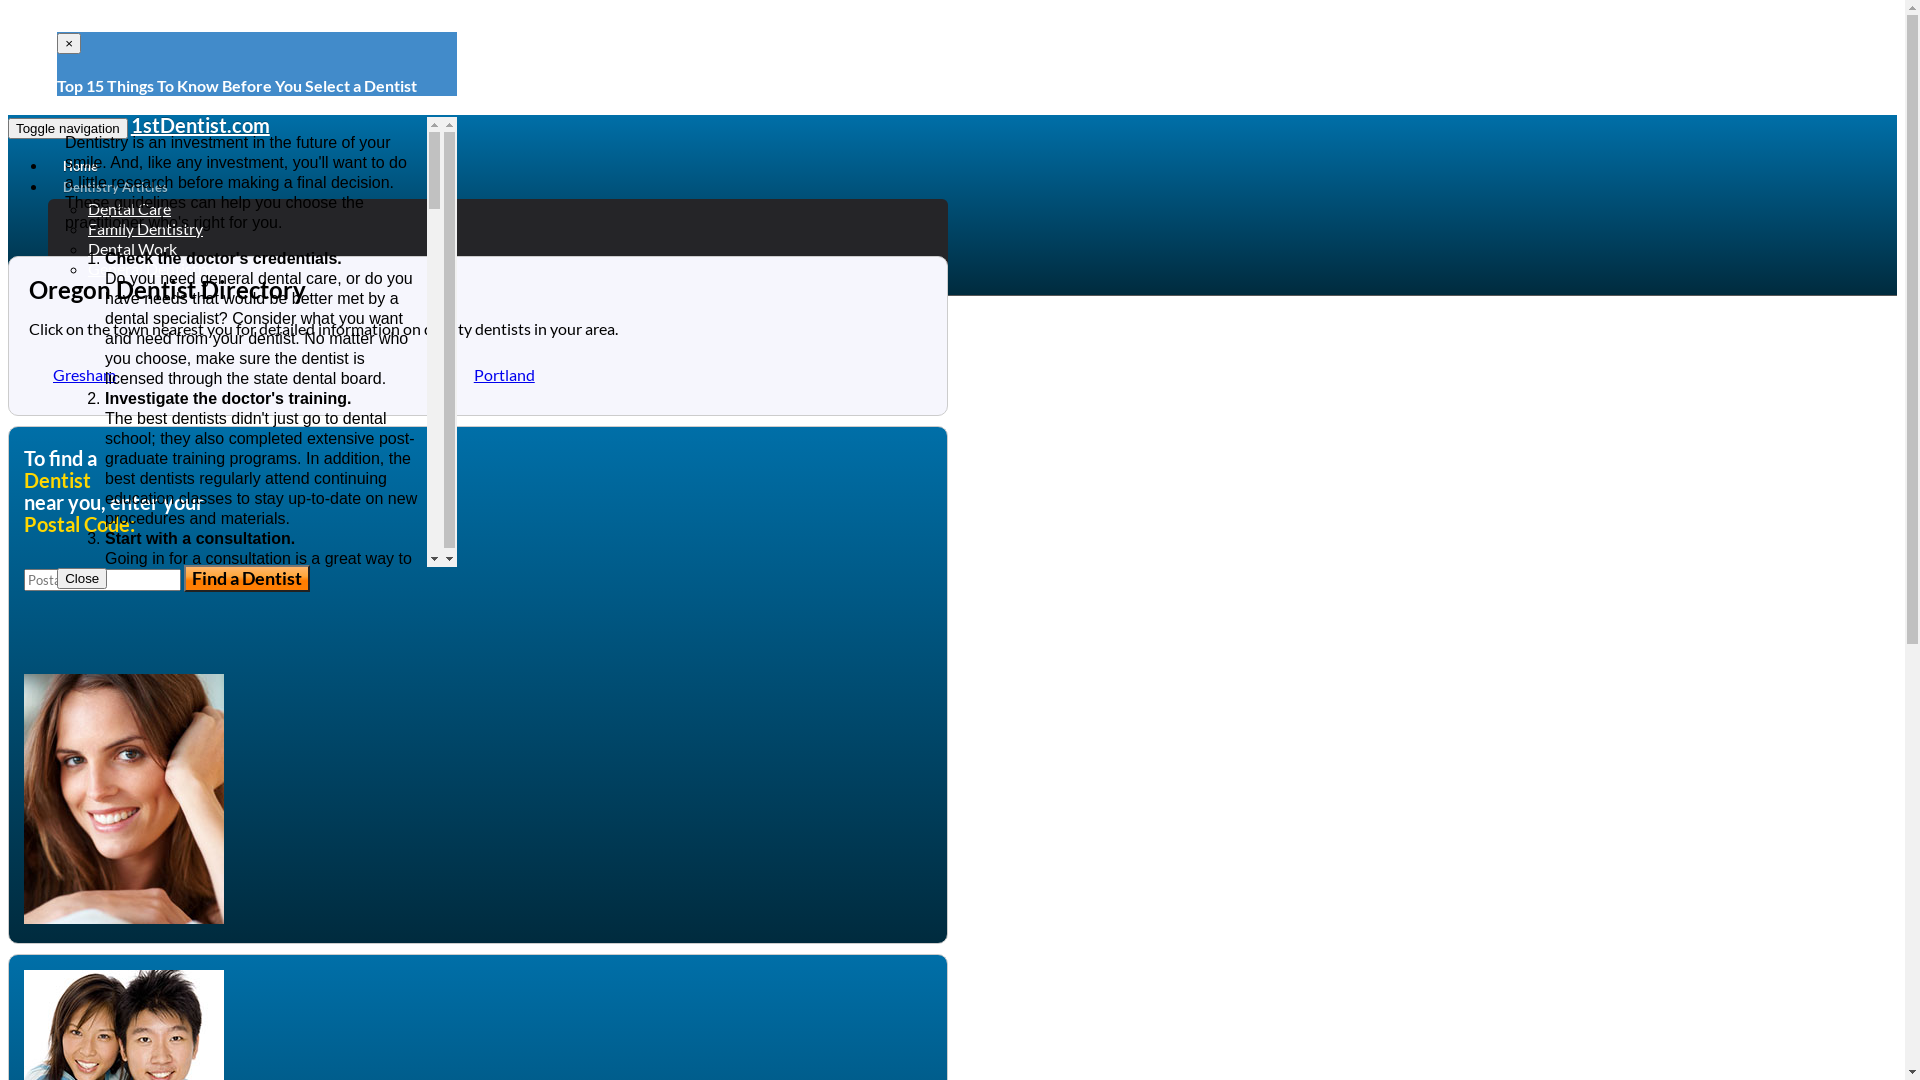 This screenshot has height=1080, width=1920. What do you see at coordinates (80, 166) in the screenshot?
I see `Home` at bounding box center [80, 166].